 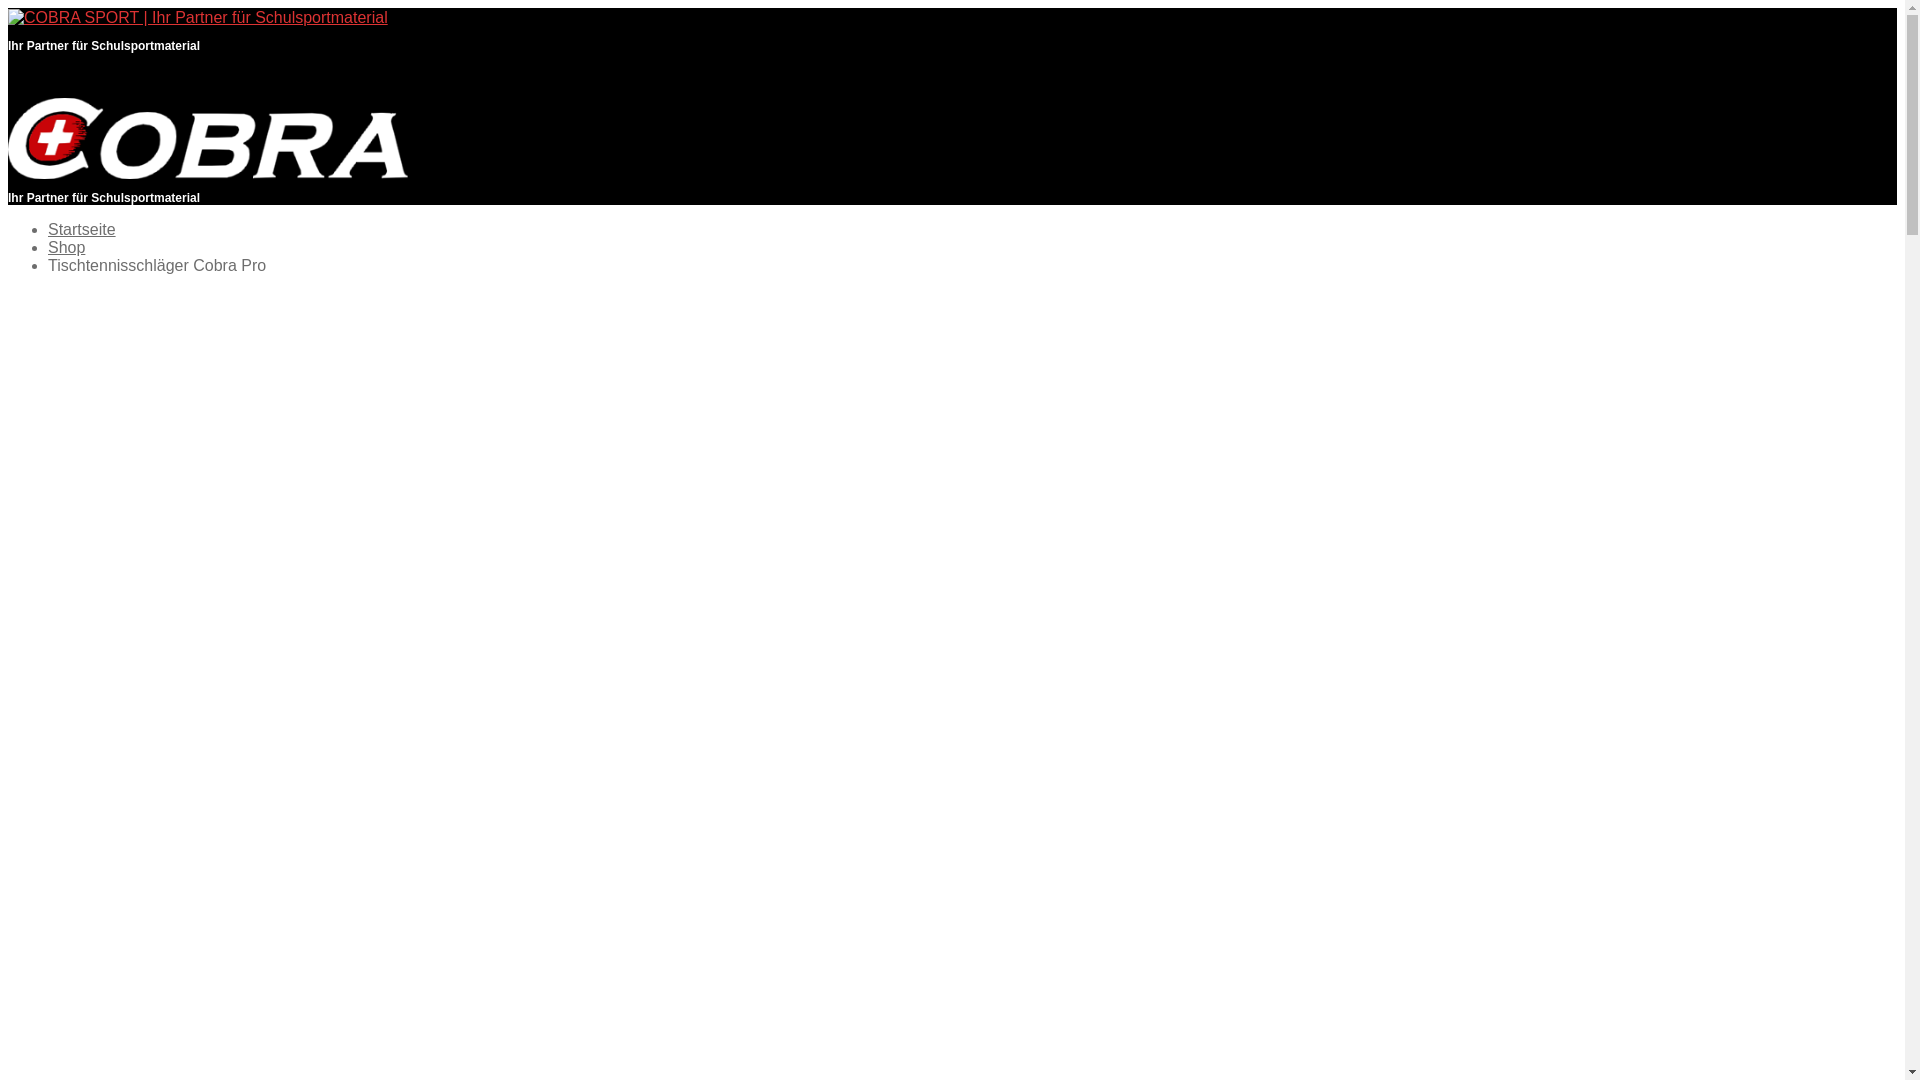 What do you see at coordinates (66, 248) in the screenshot?
I see `Shop` at bounding box center [66, 248].